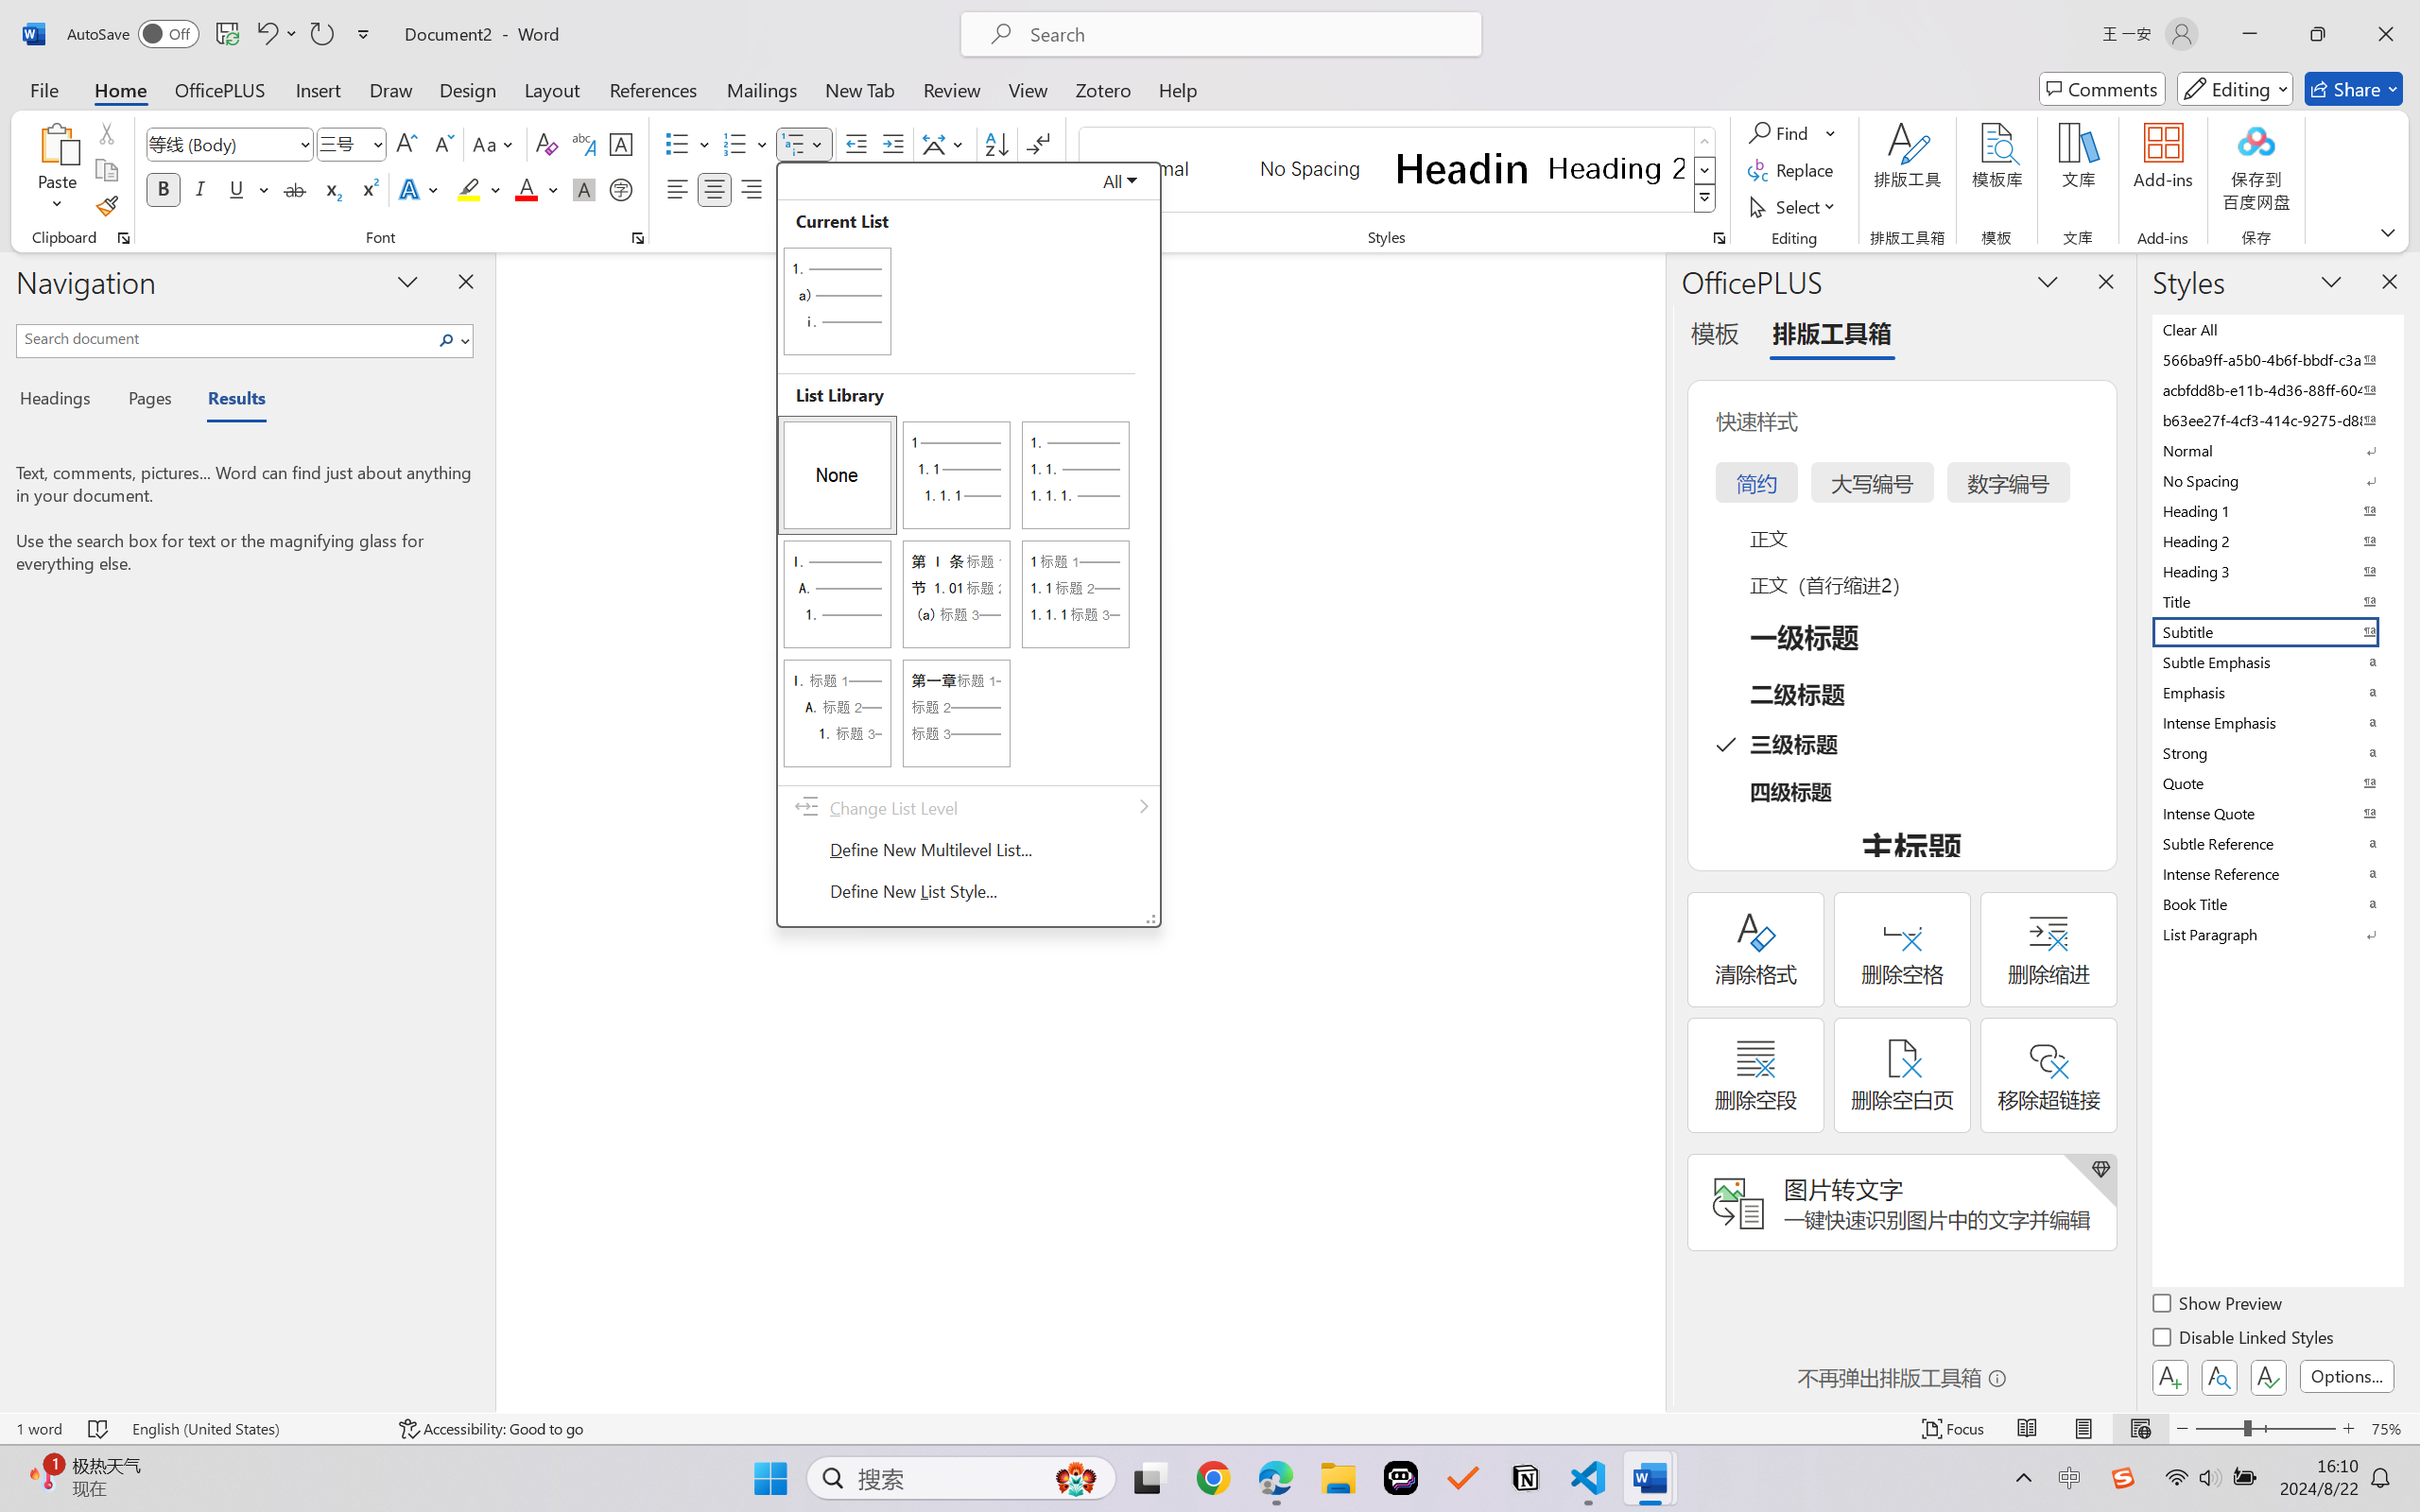  What do you see at coordinates (1462, 168) in the screenshot?
I see `Heading 1` at bounding box center [1462, 168].